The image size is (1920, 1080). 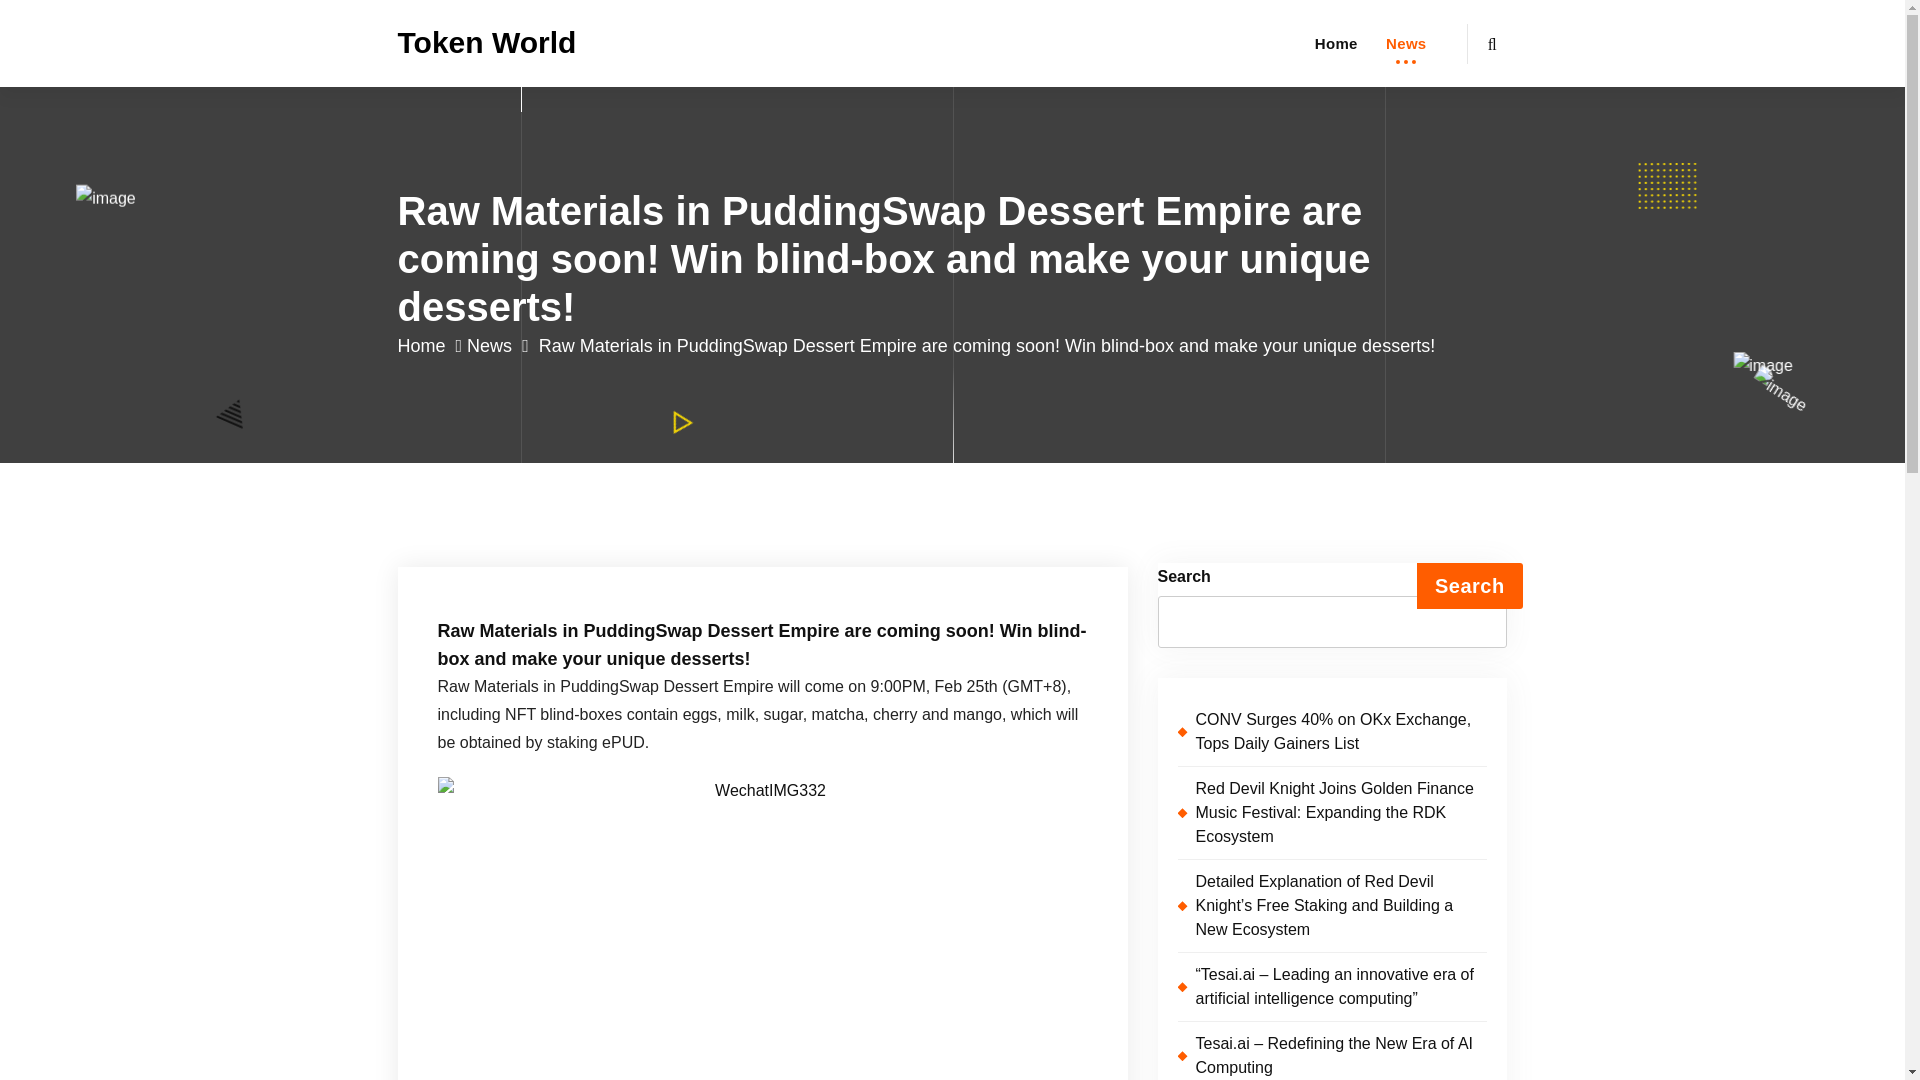 I want to click on News, so click(x=498, y=346).